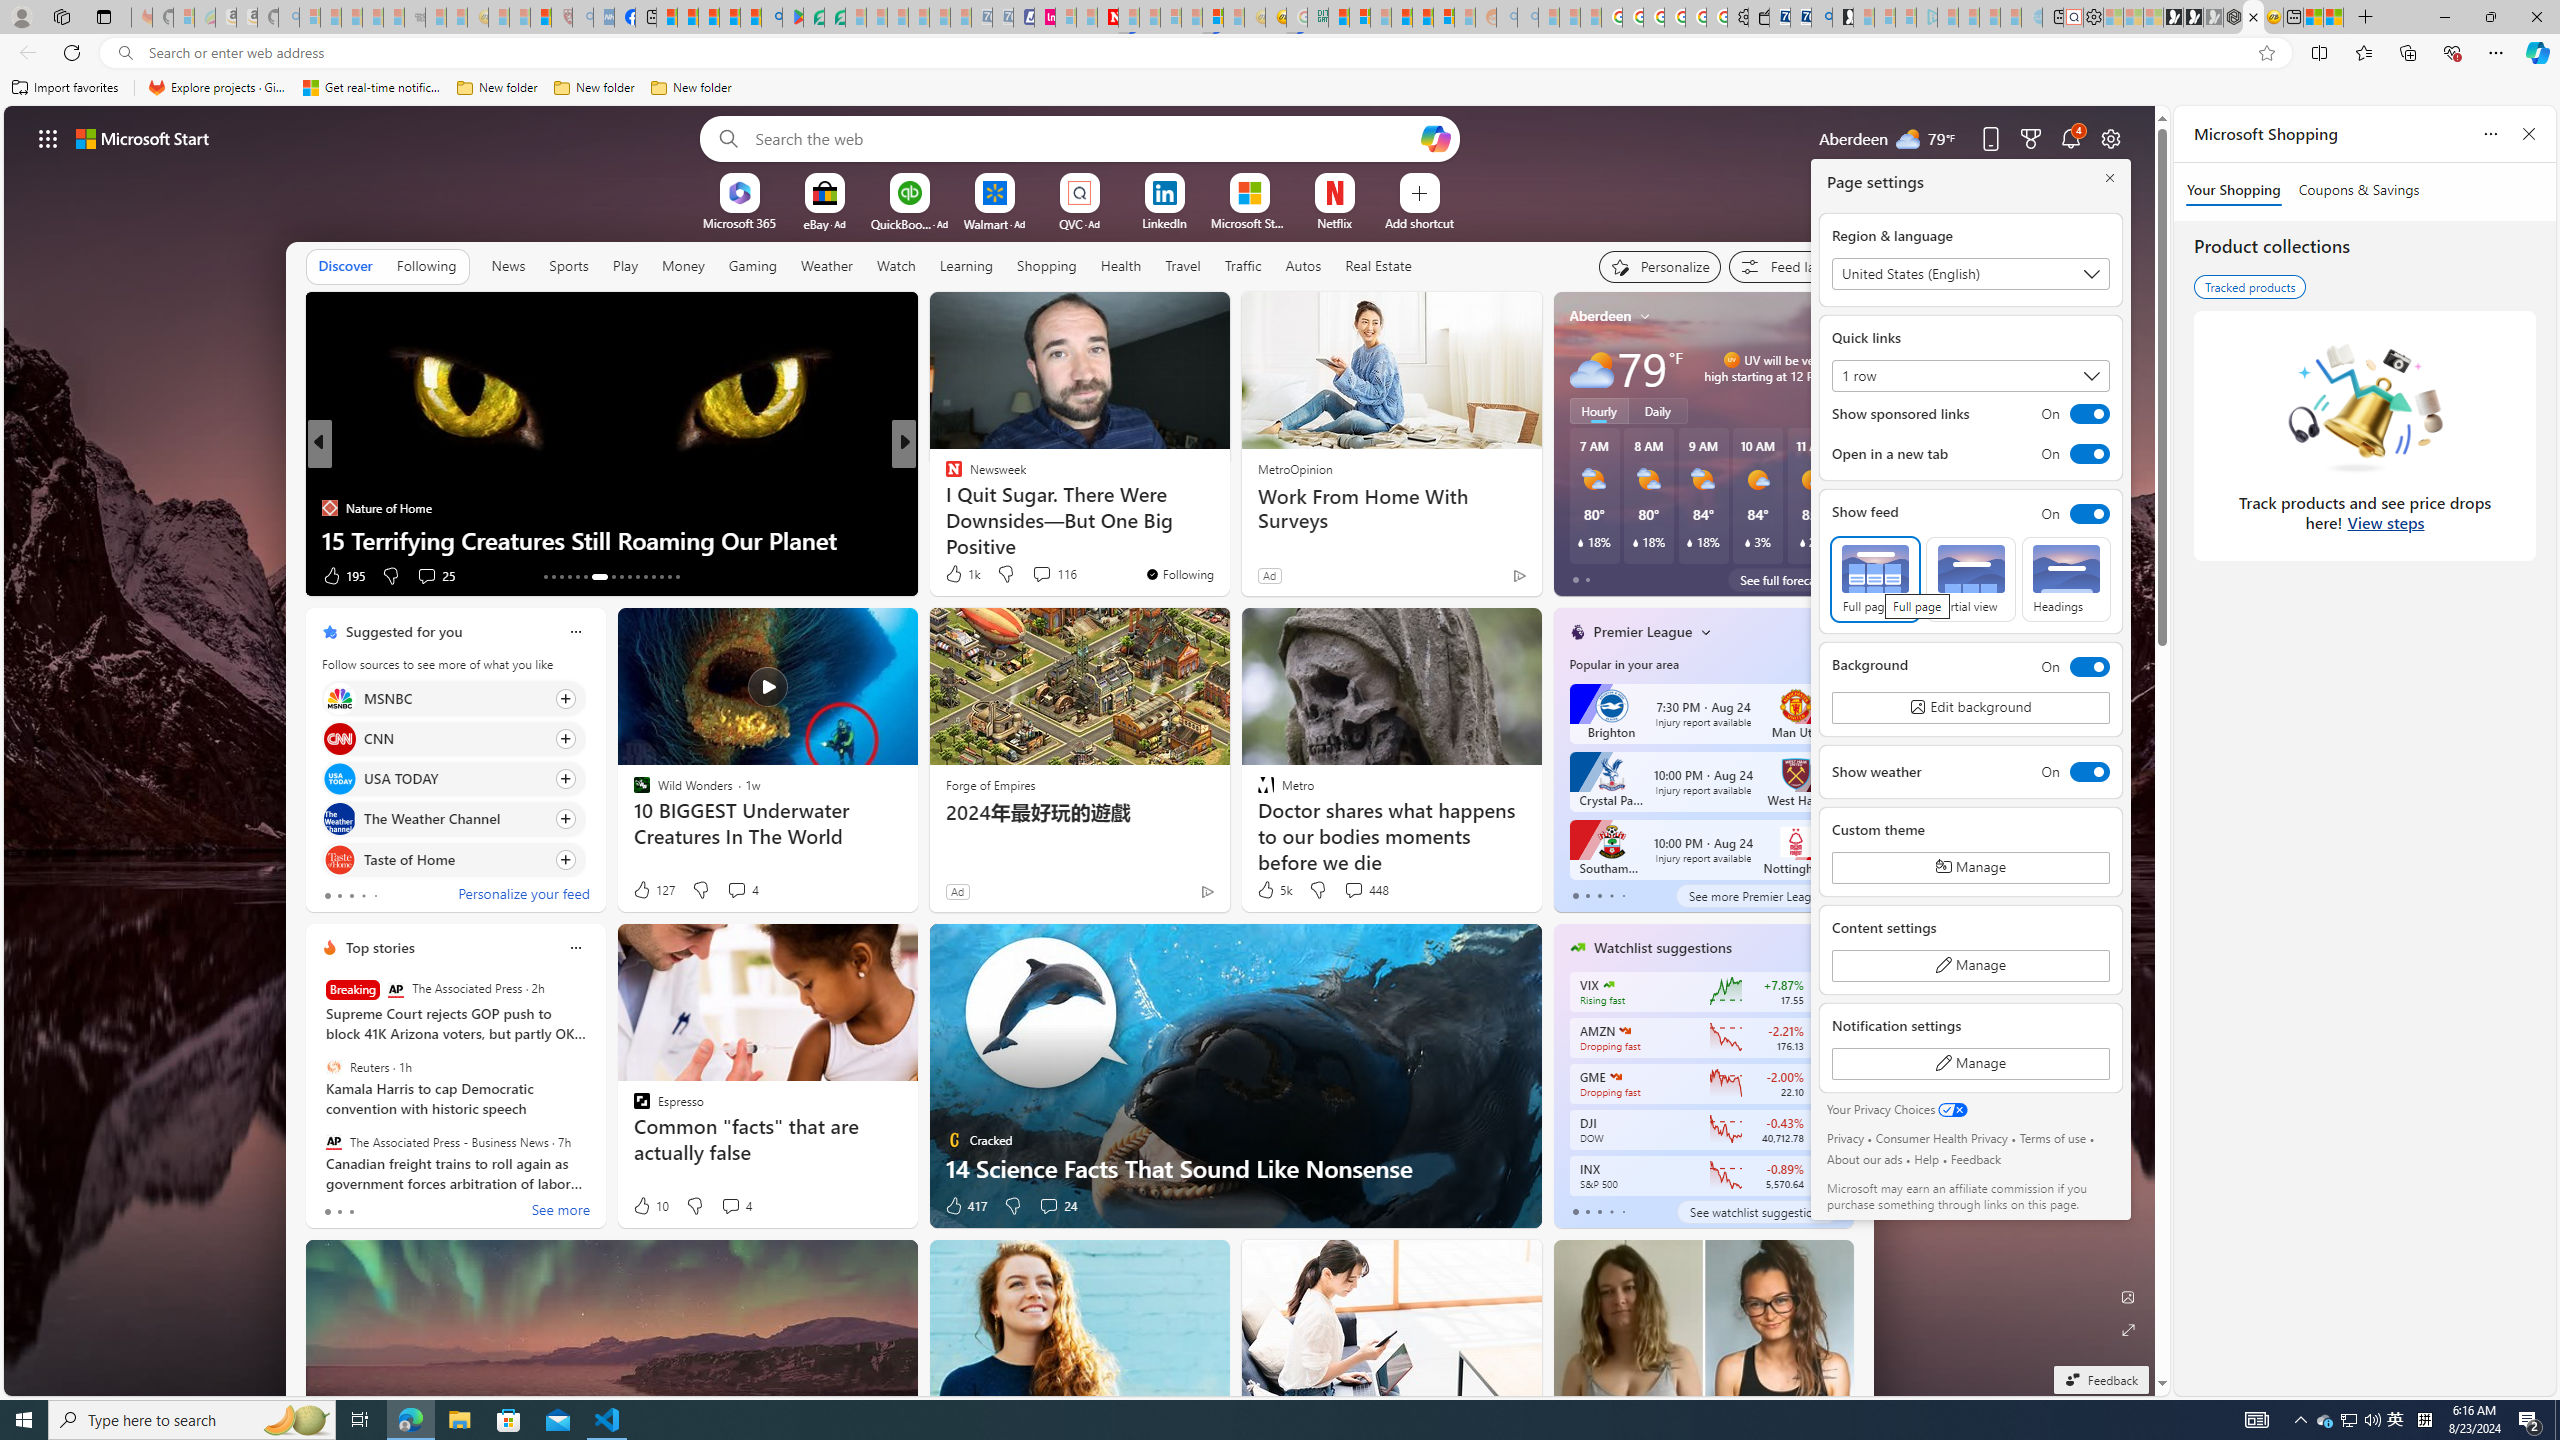 The image size is (2560, 1440). What do you see at coordinates (1242, 266) in the screenshot?
I see `Traffic` at bounding box center [1242, 266].